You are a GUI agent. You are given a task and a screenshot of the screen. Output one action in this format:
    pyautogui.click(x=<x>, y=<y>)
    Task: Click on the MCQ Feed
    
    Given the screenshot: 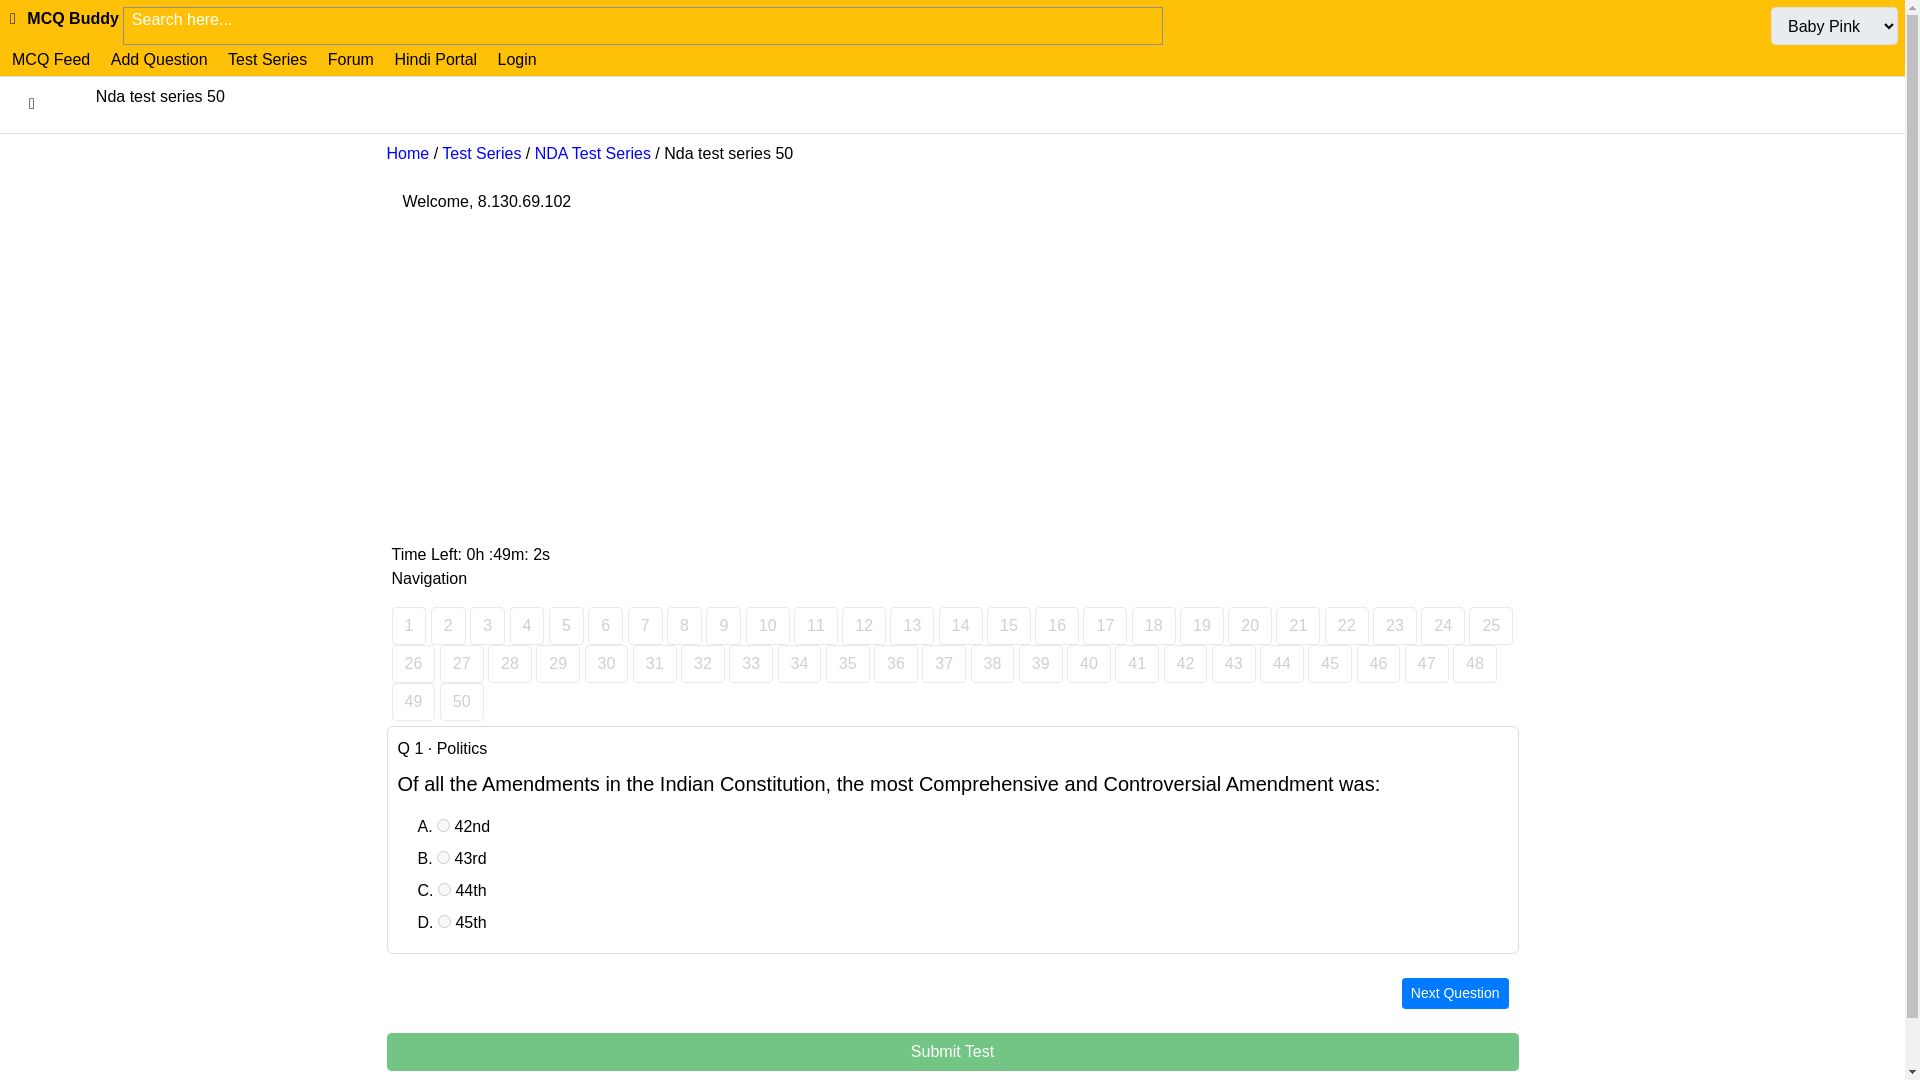 What is the action you would take?
    pyautogui.click(x=50, y=59)
    